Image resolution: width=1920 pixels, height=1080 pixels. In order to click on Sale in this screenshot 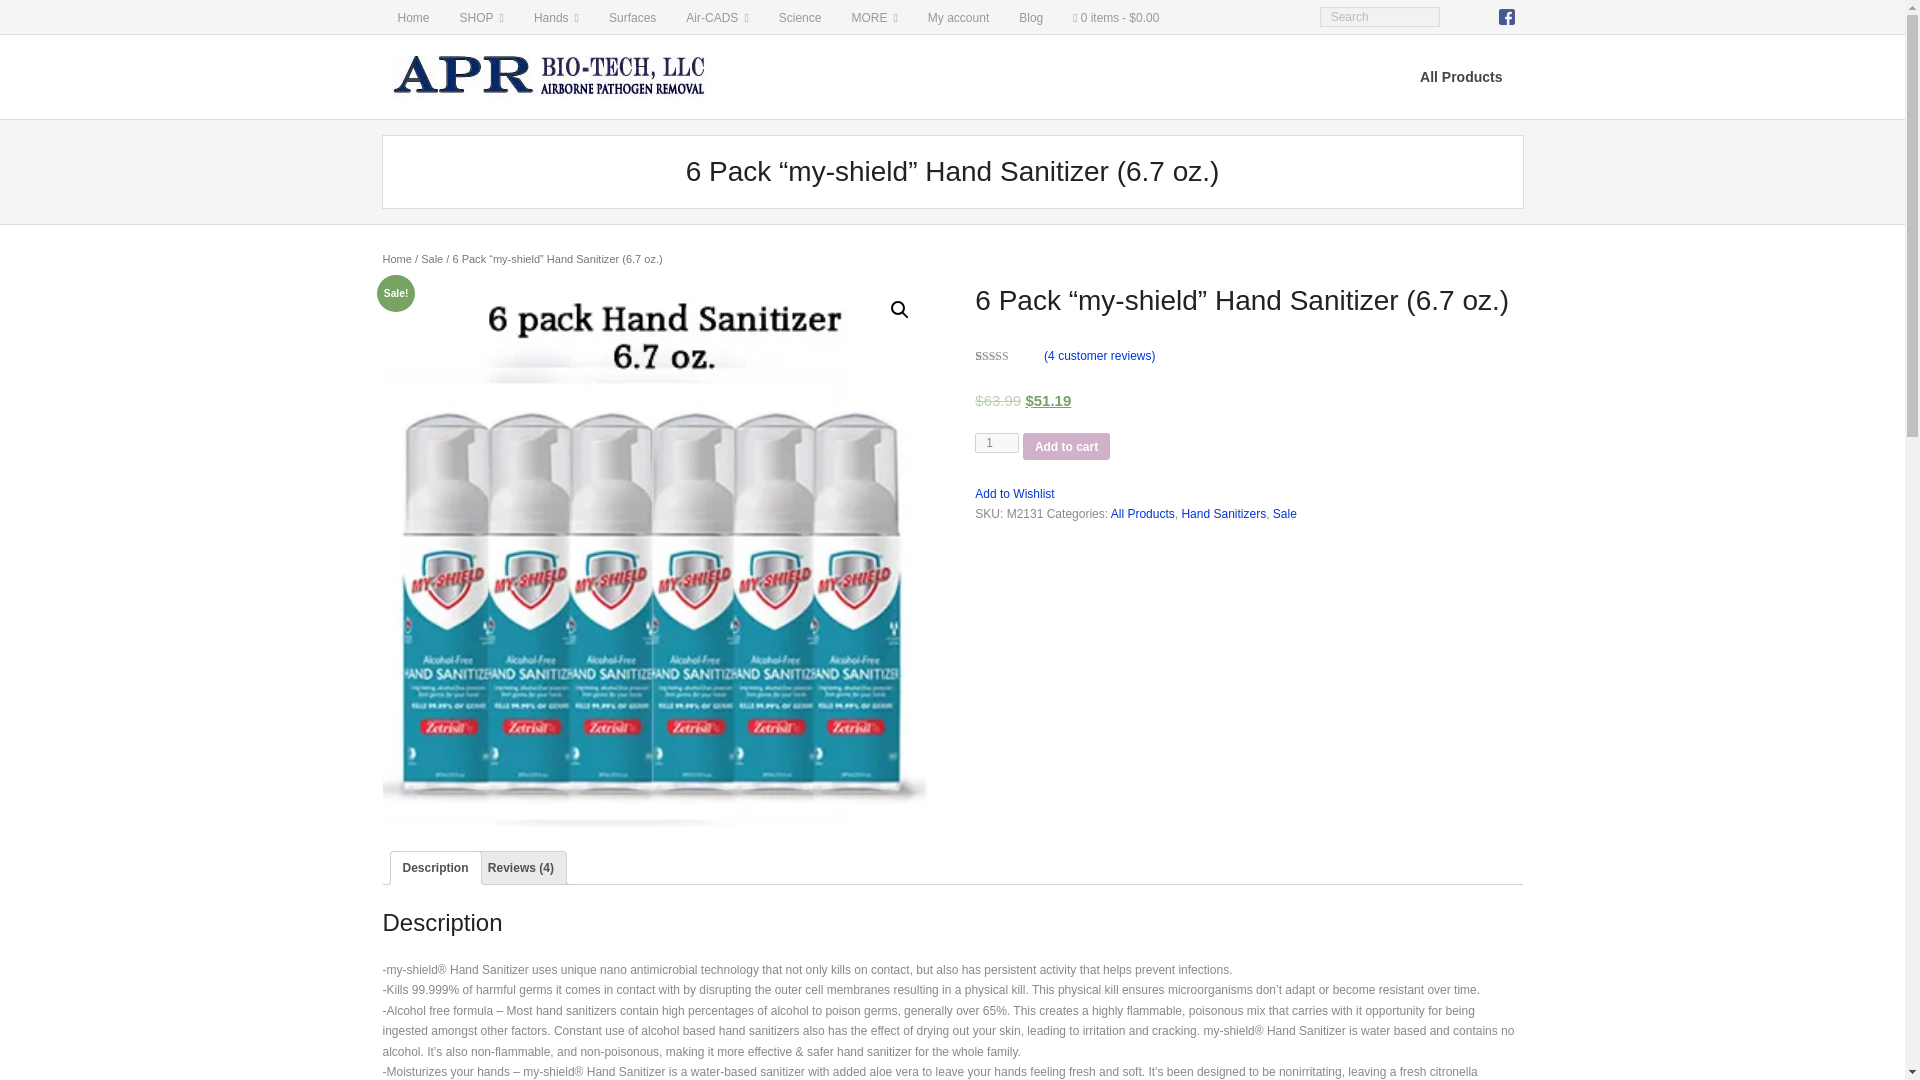, I will do `click(432, 258)`.